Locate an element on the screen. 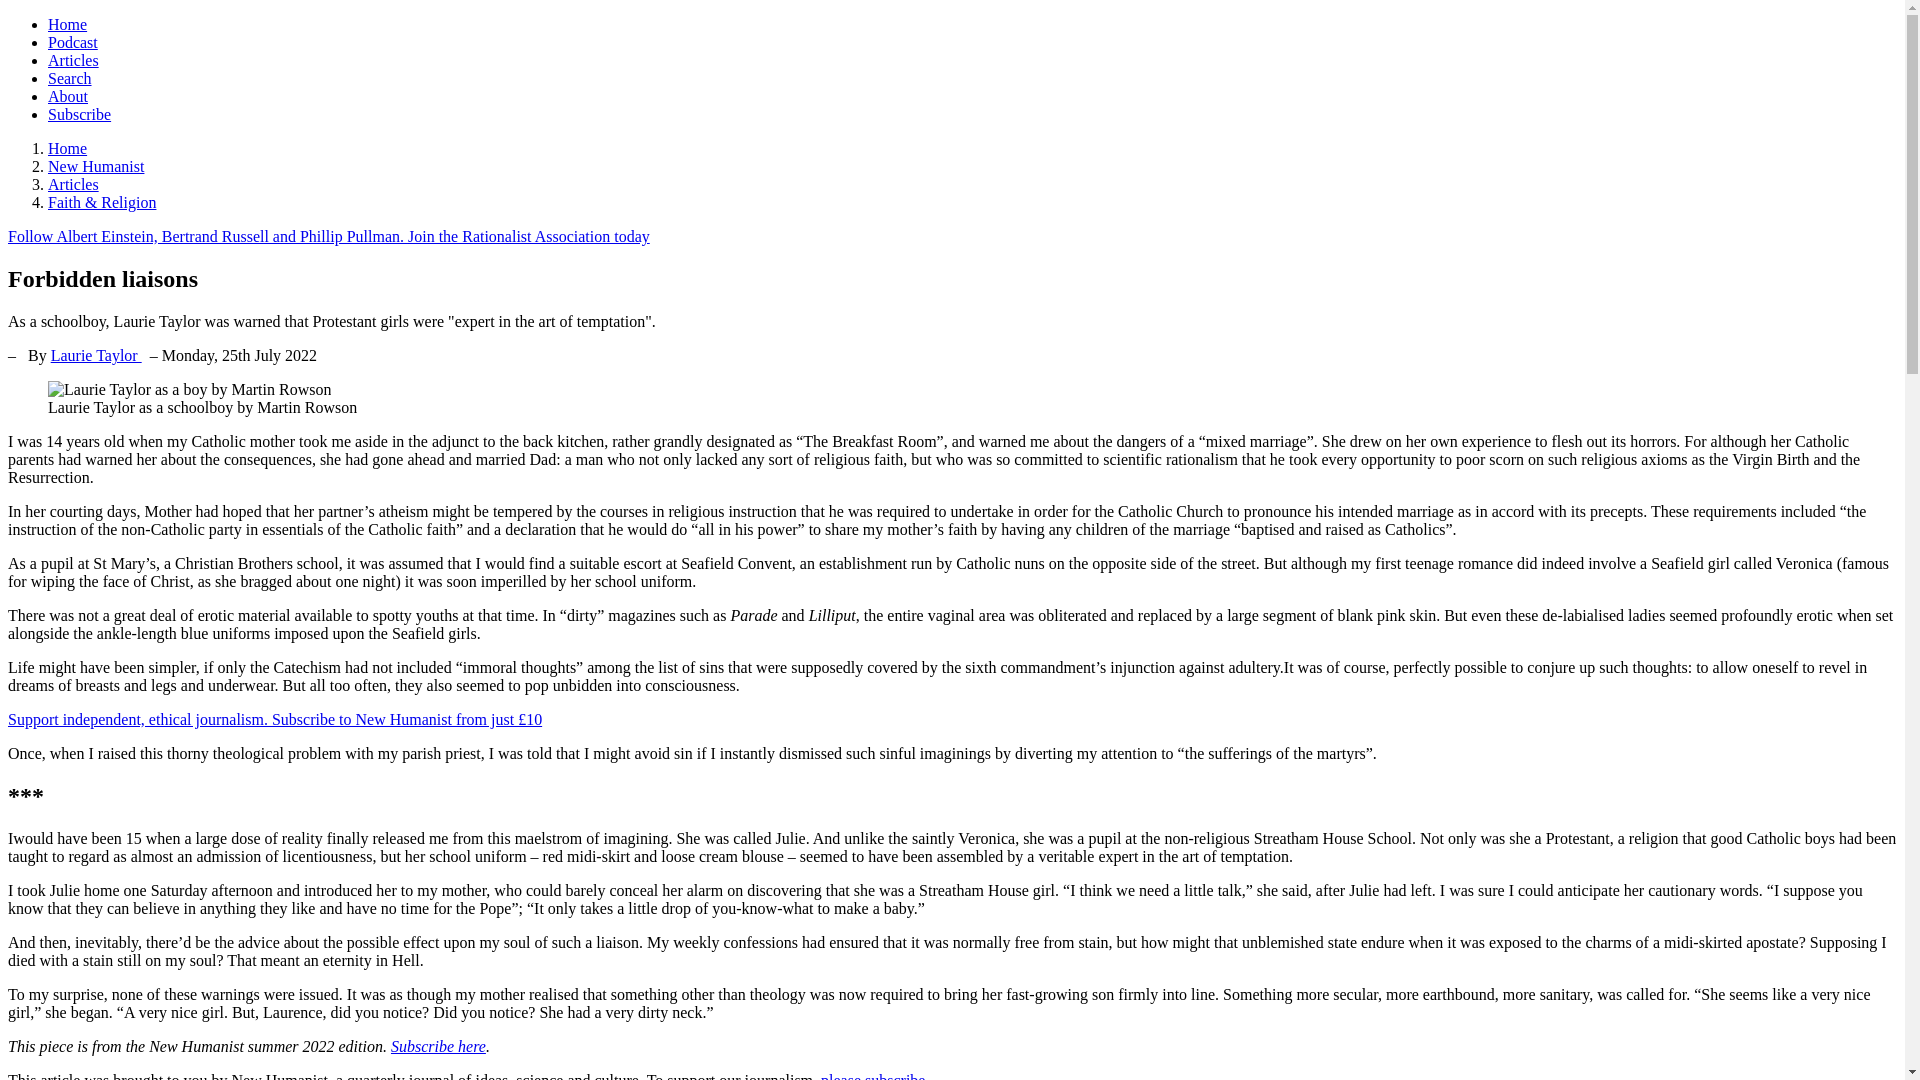  Podcast is located at coordinates (72, 42).